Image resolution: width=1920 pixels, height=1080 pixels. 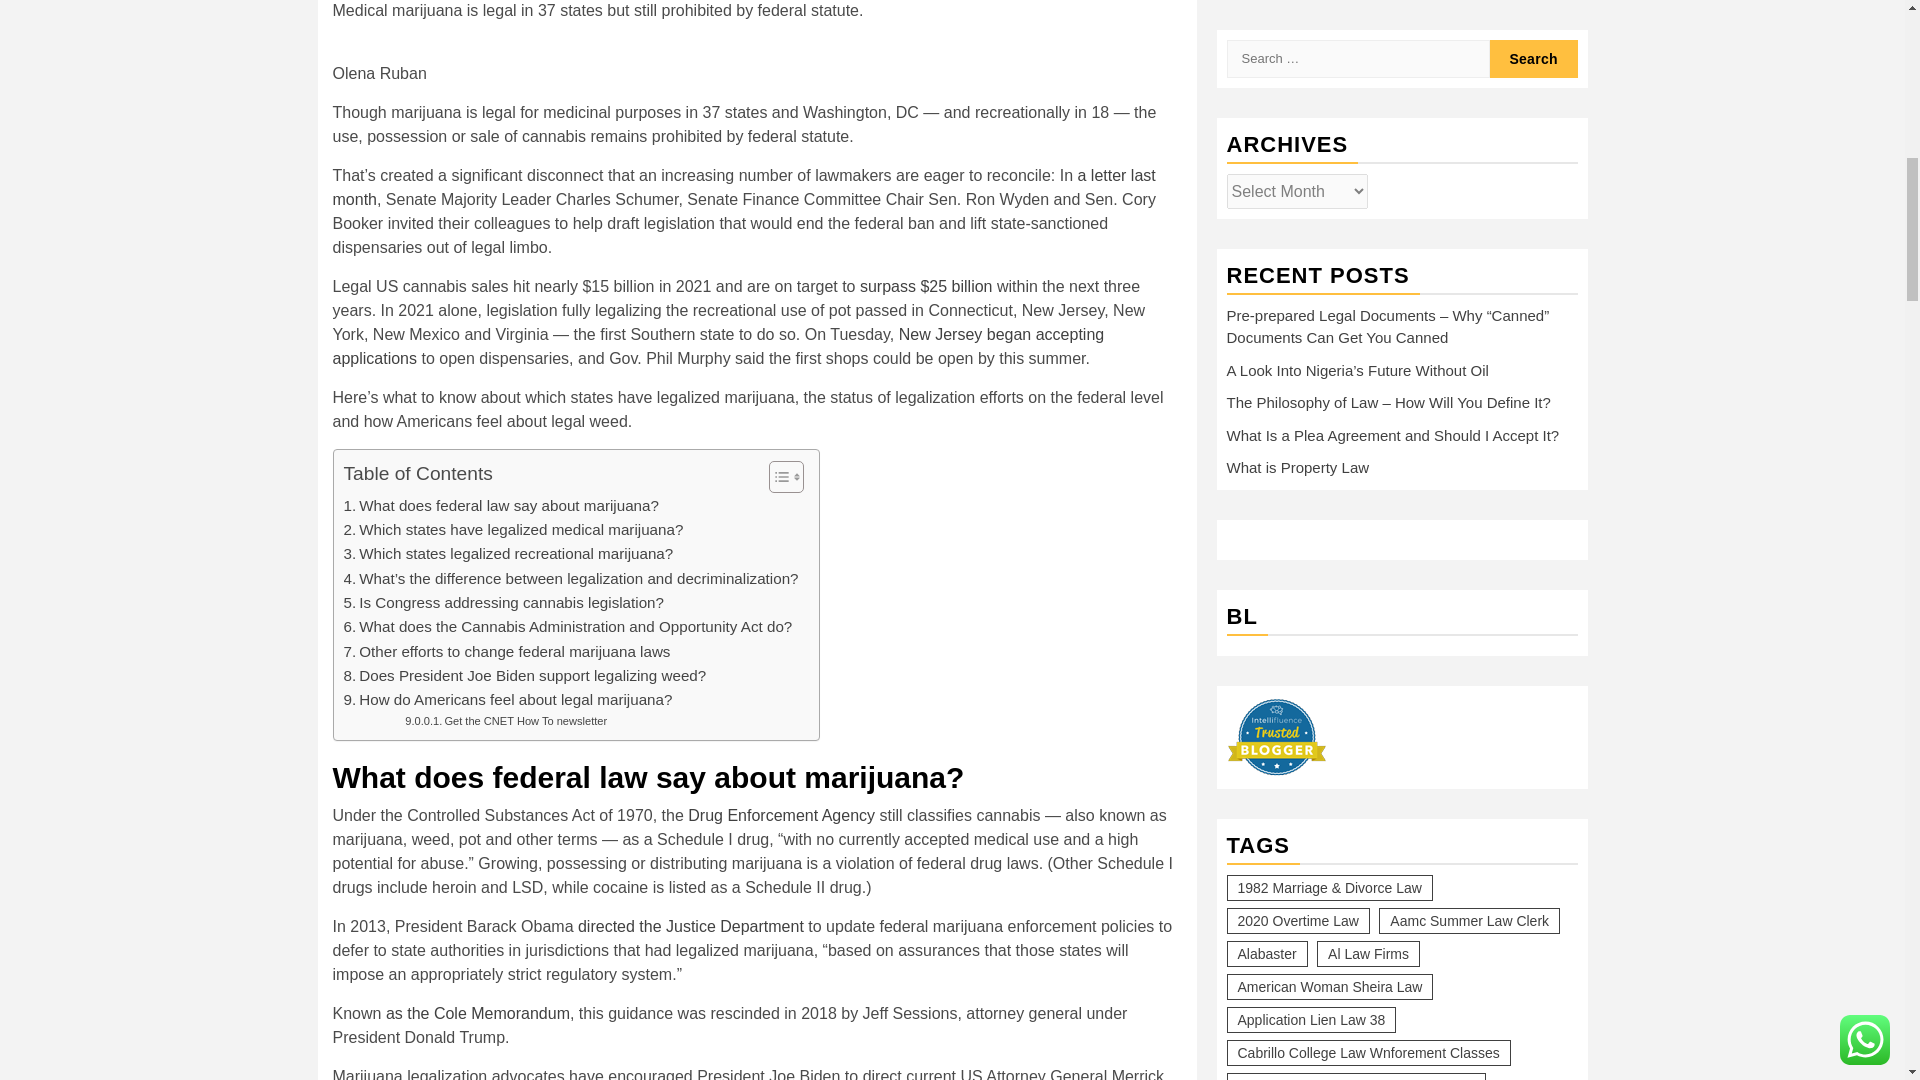 What do you see at coordinates (781, 815) in the screenshot?
I see `Drug Enforcement Agency` at bounding box center [781, 815].